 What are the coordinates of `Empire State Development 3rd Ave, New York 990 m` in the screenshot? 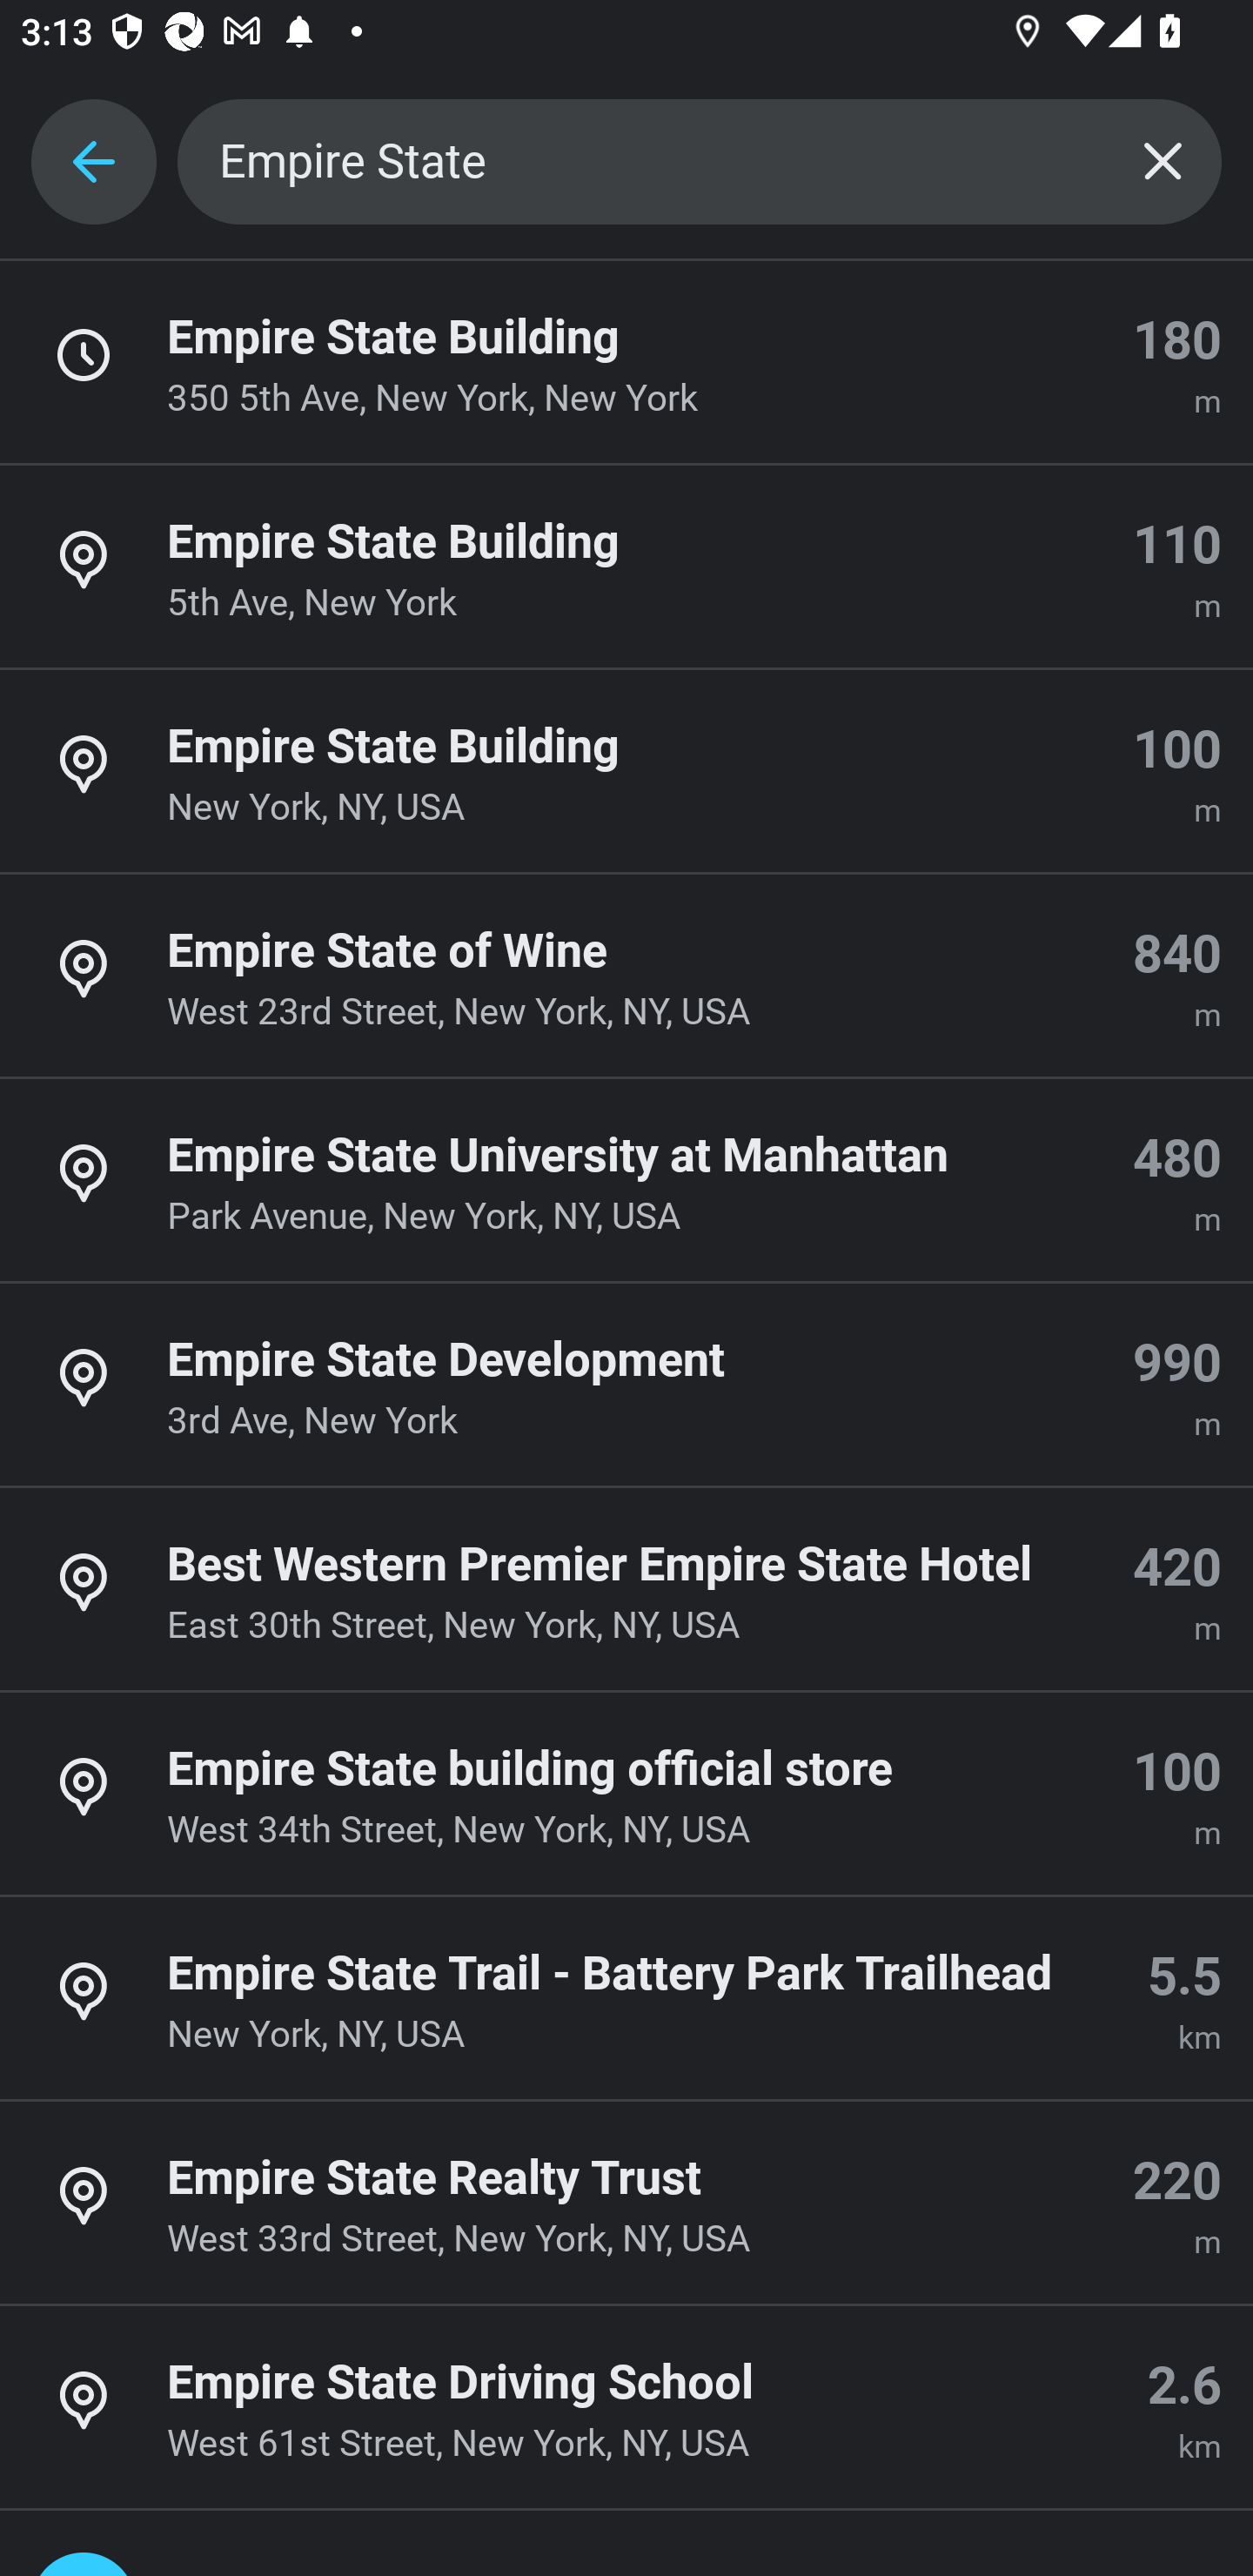 It's located at (626, 1385).